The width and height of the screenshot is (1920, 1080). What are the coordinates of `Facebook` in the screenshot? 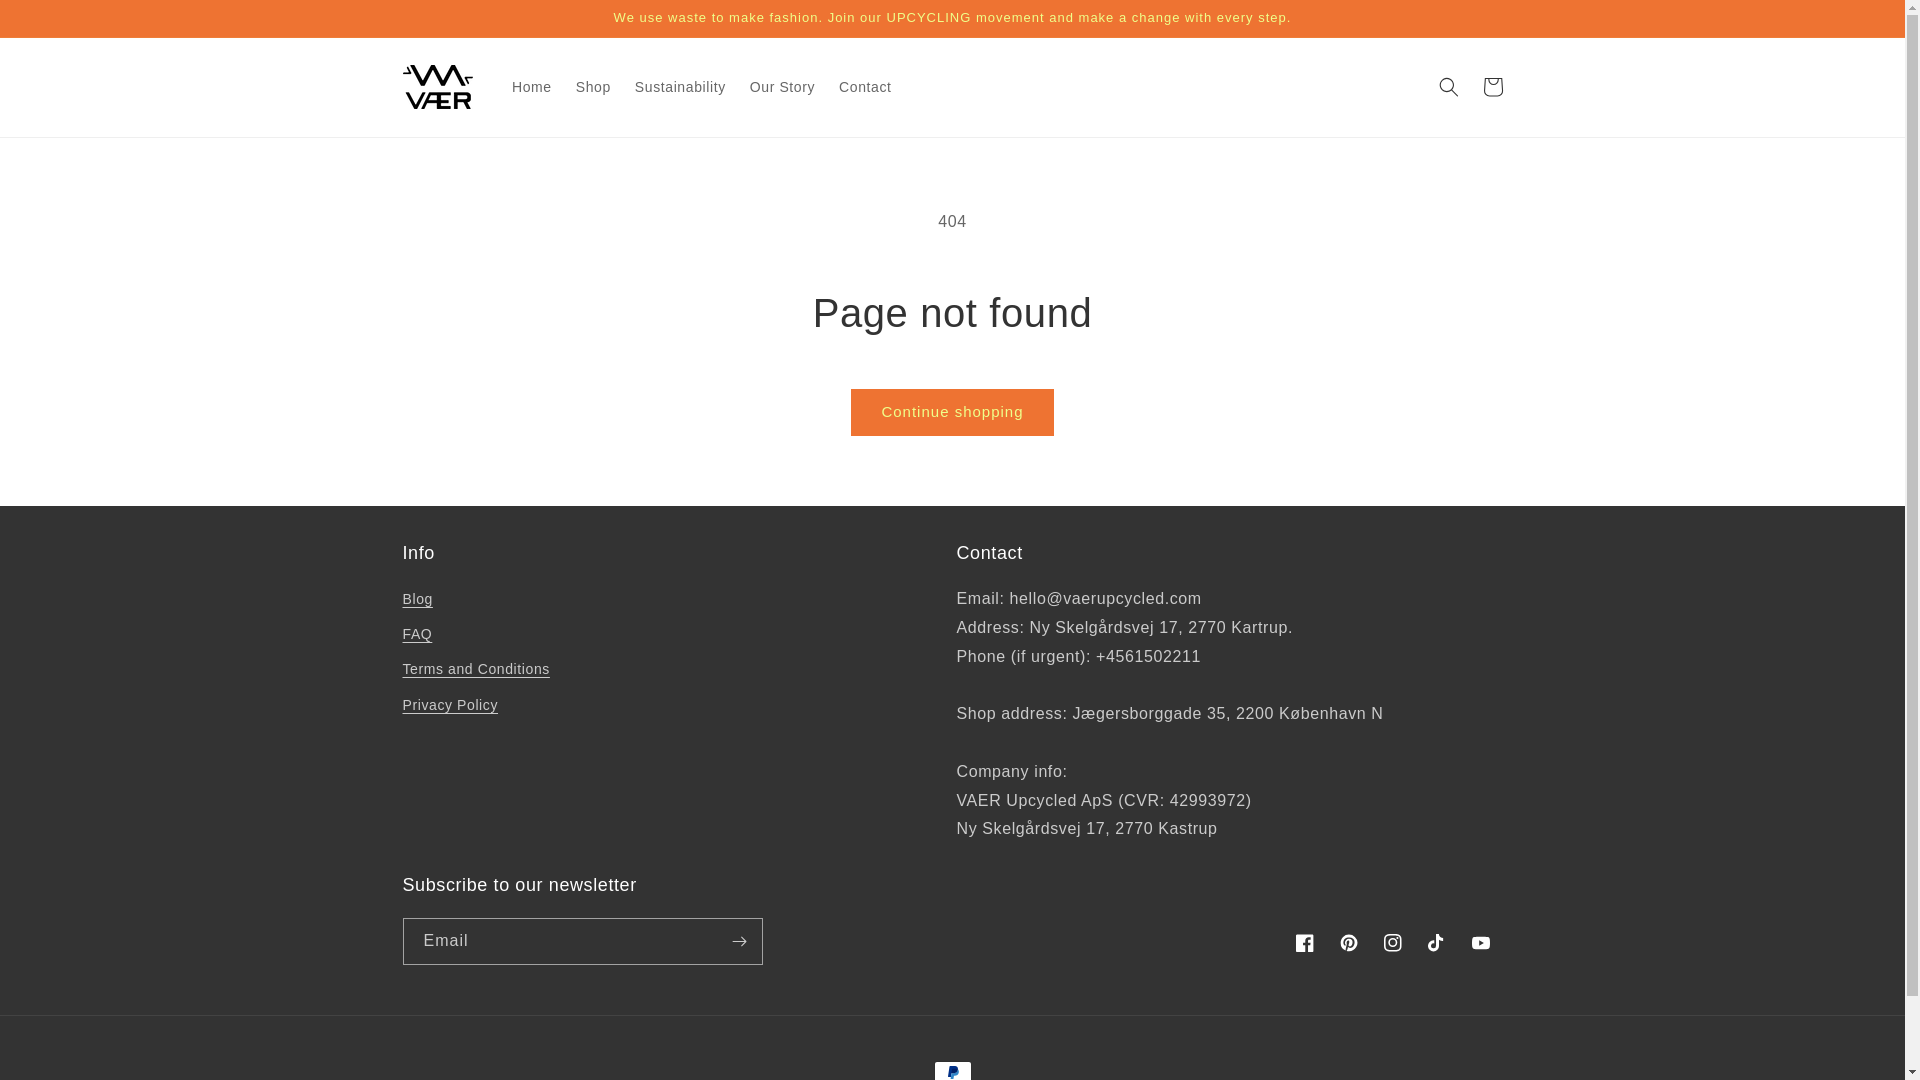 It's located at (1304, 943).